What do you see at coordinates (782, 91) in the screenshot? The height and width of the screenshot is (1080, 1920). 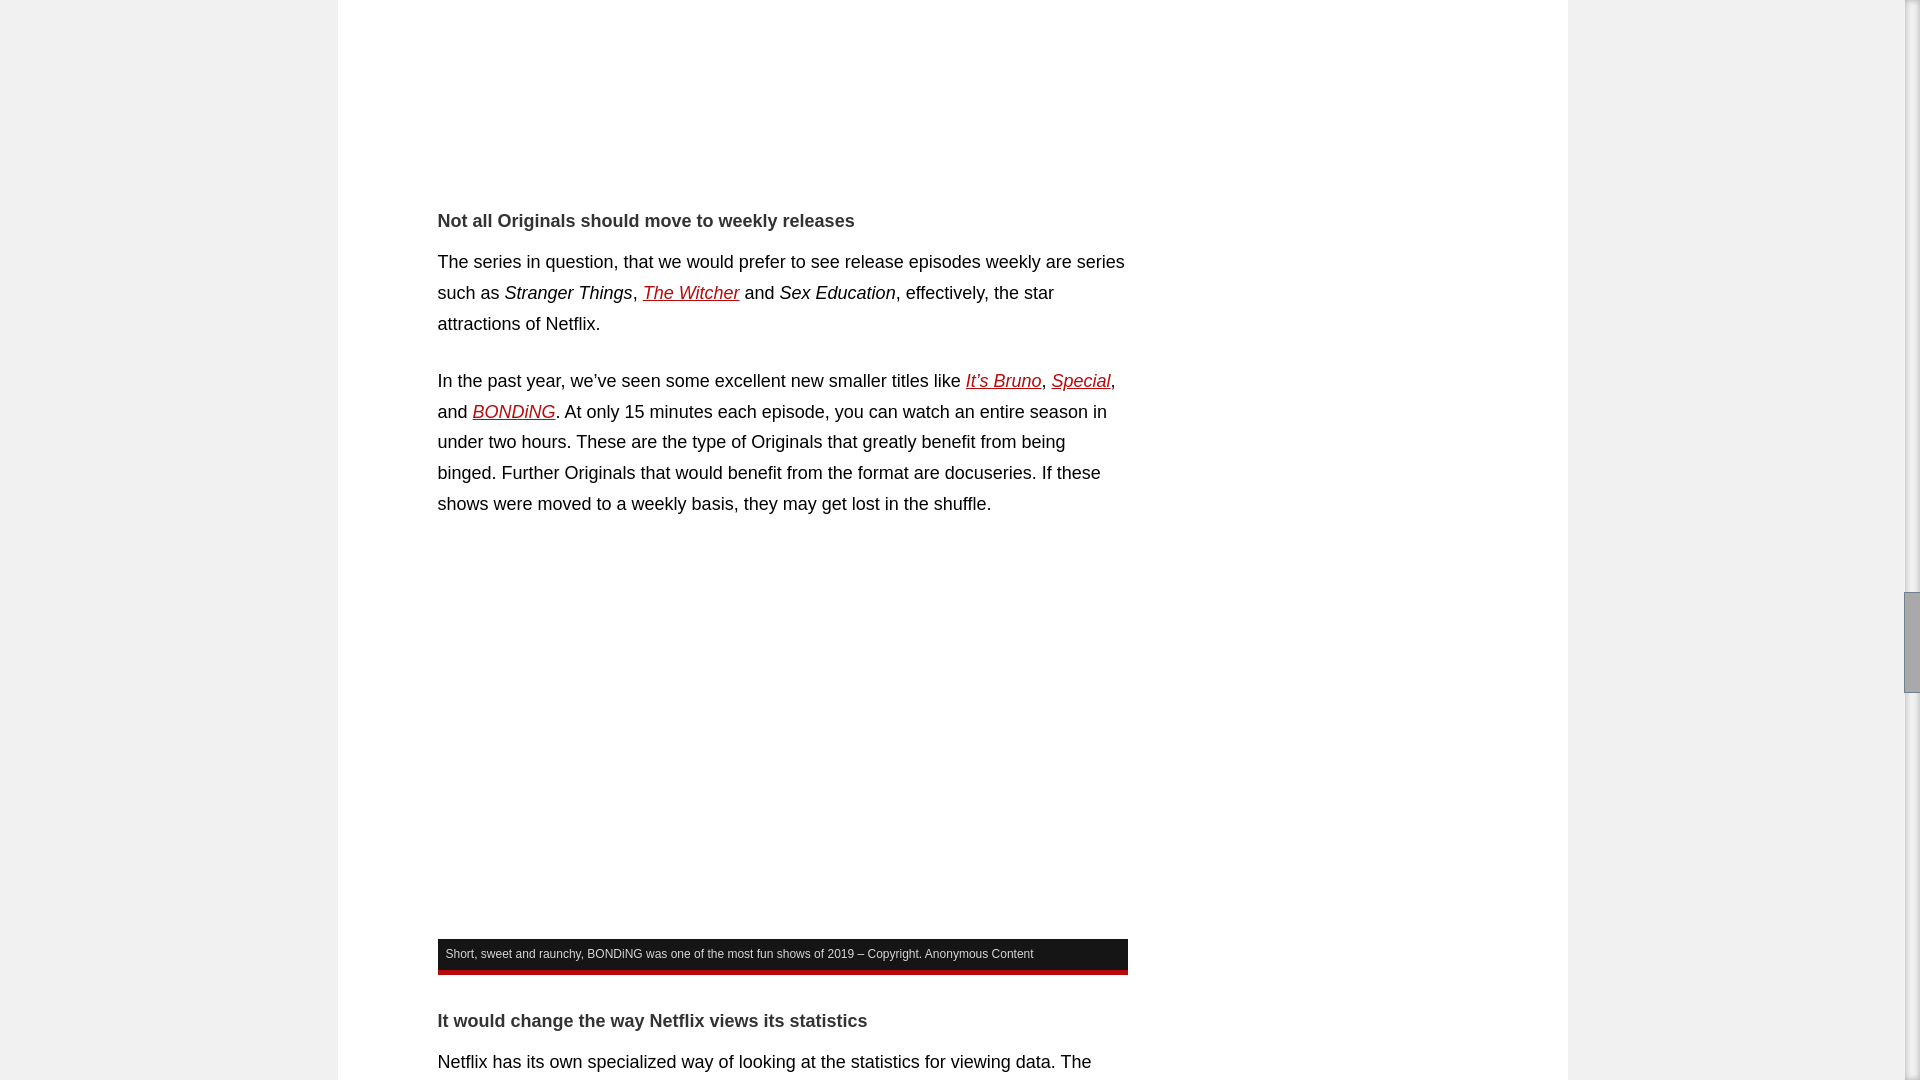 I see `Stranger Things Season 3 Cast Steve` at bounding box center [782, 91].